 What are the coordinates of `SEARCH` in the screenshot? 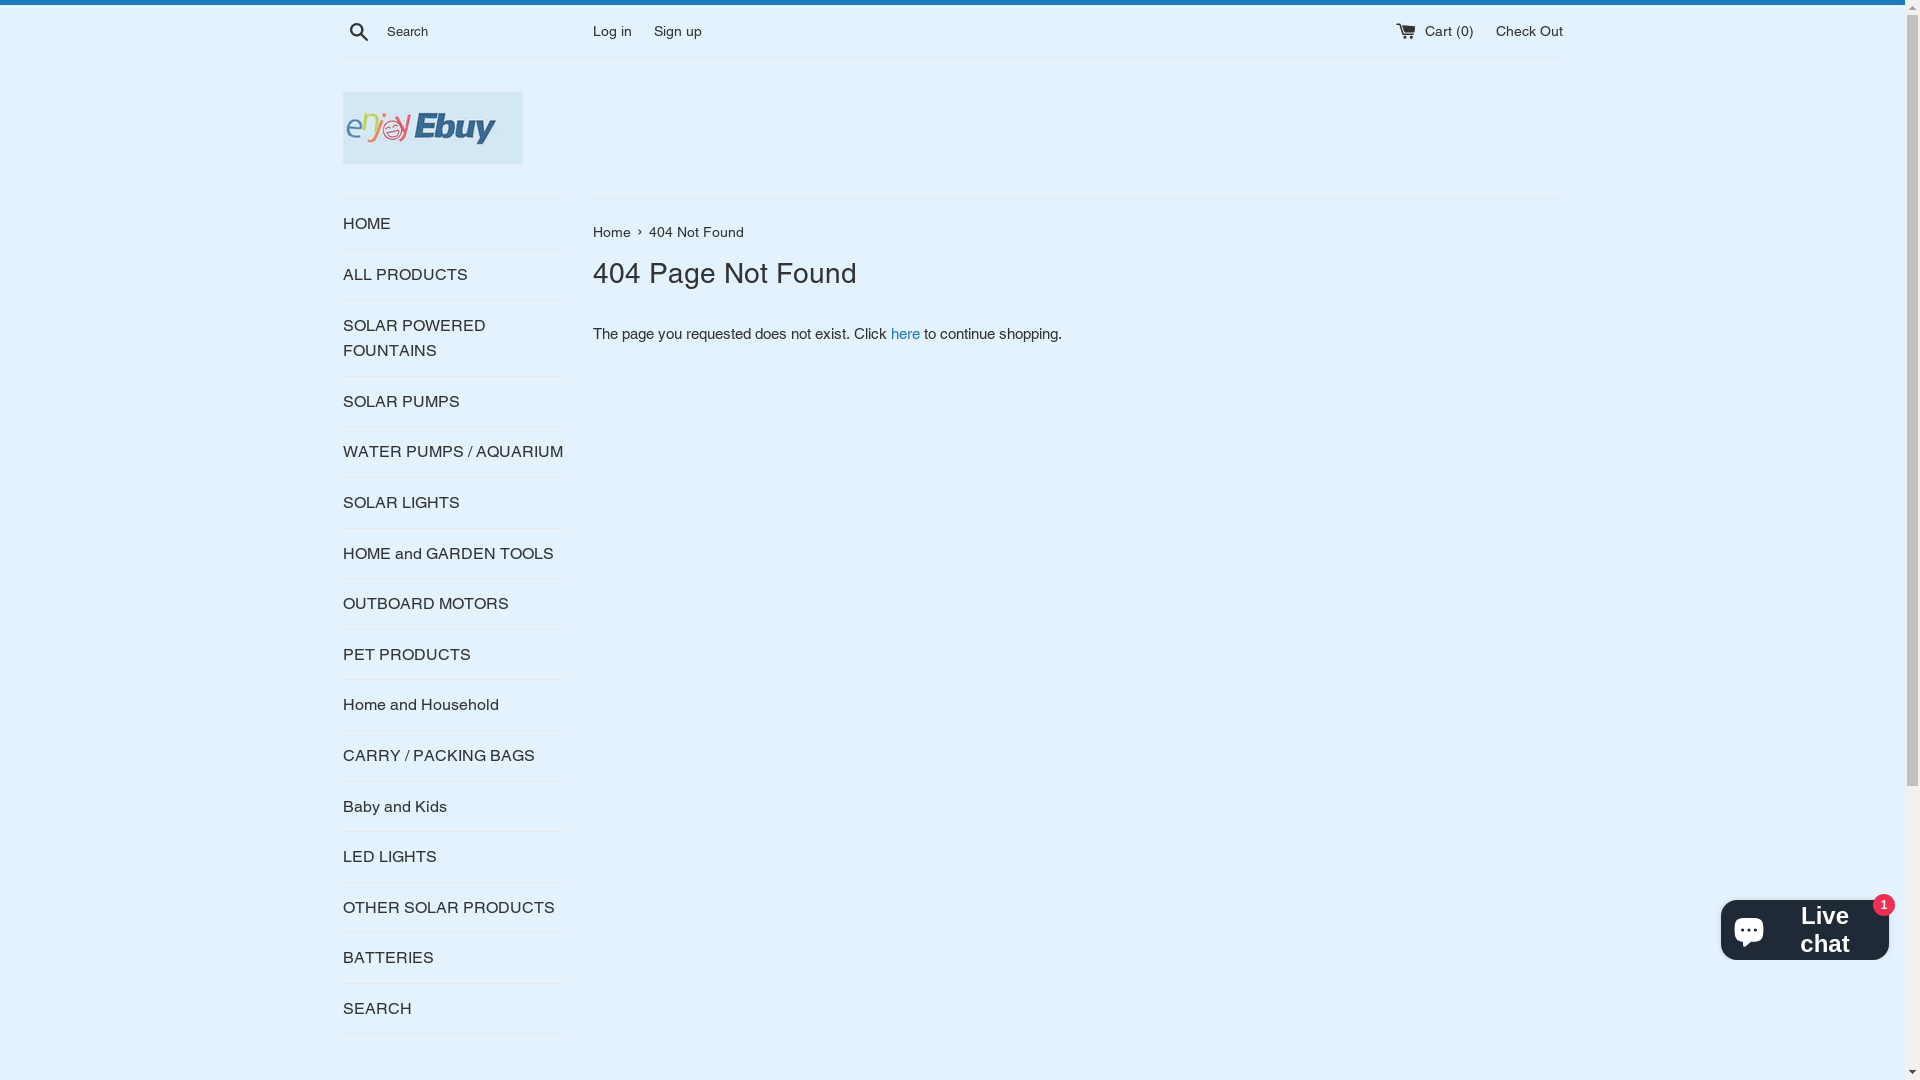 It's located at (452, 1009).